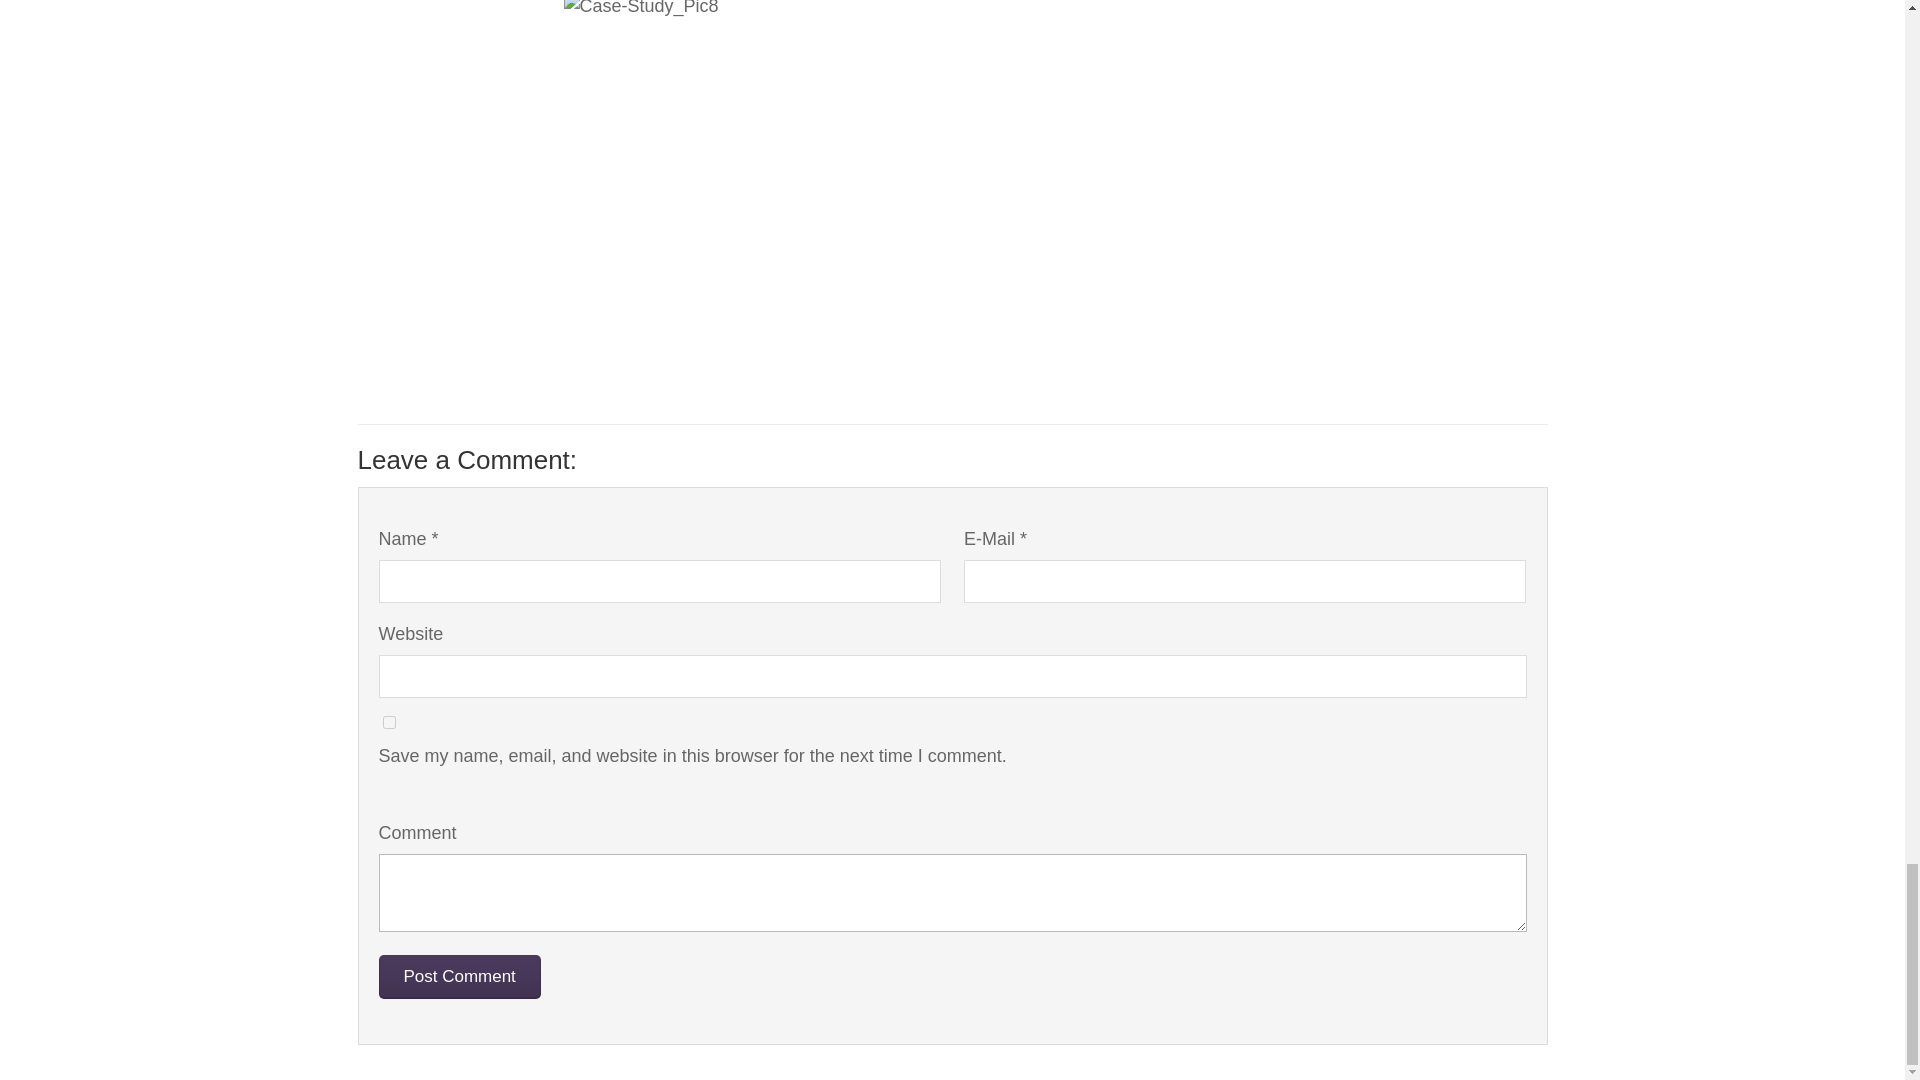 The height and width of the screenshot is (1080, 1920). I want to click on yes, so click(388, 722).